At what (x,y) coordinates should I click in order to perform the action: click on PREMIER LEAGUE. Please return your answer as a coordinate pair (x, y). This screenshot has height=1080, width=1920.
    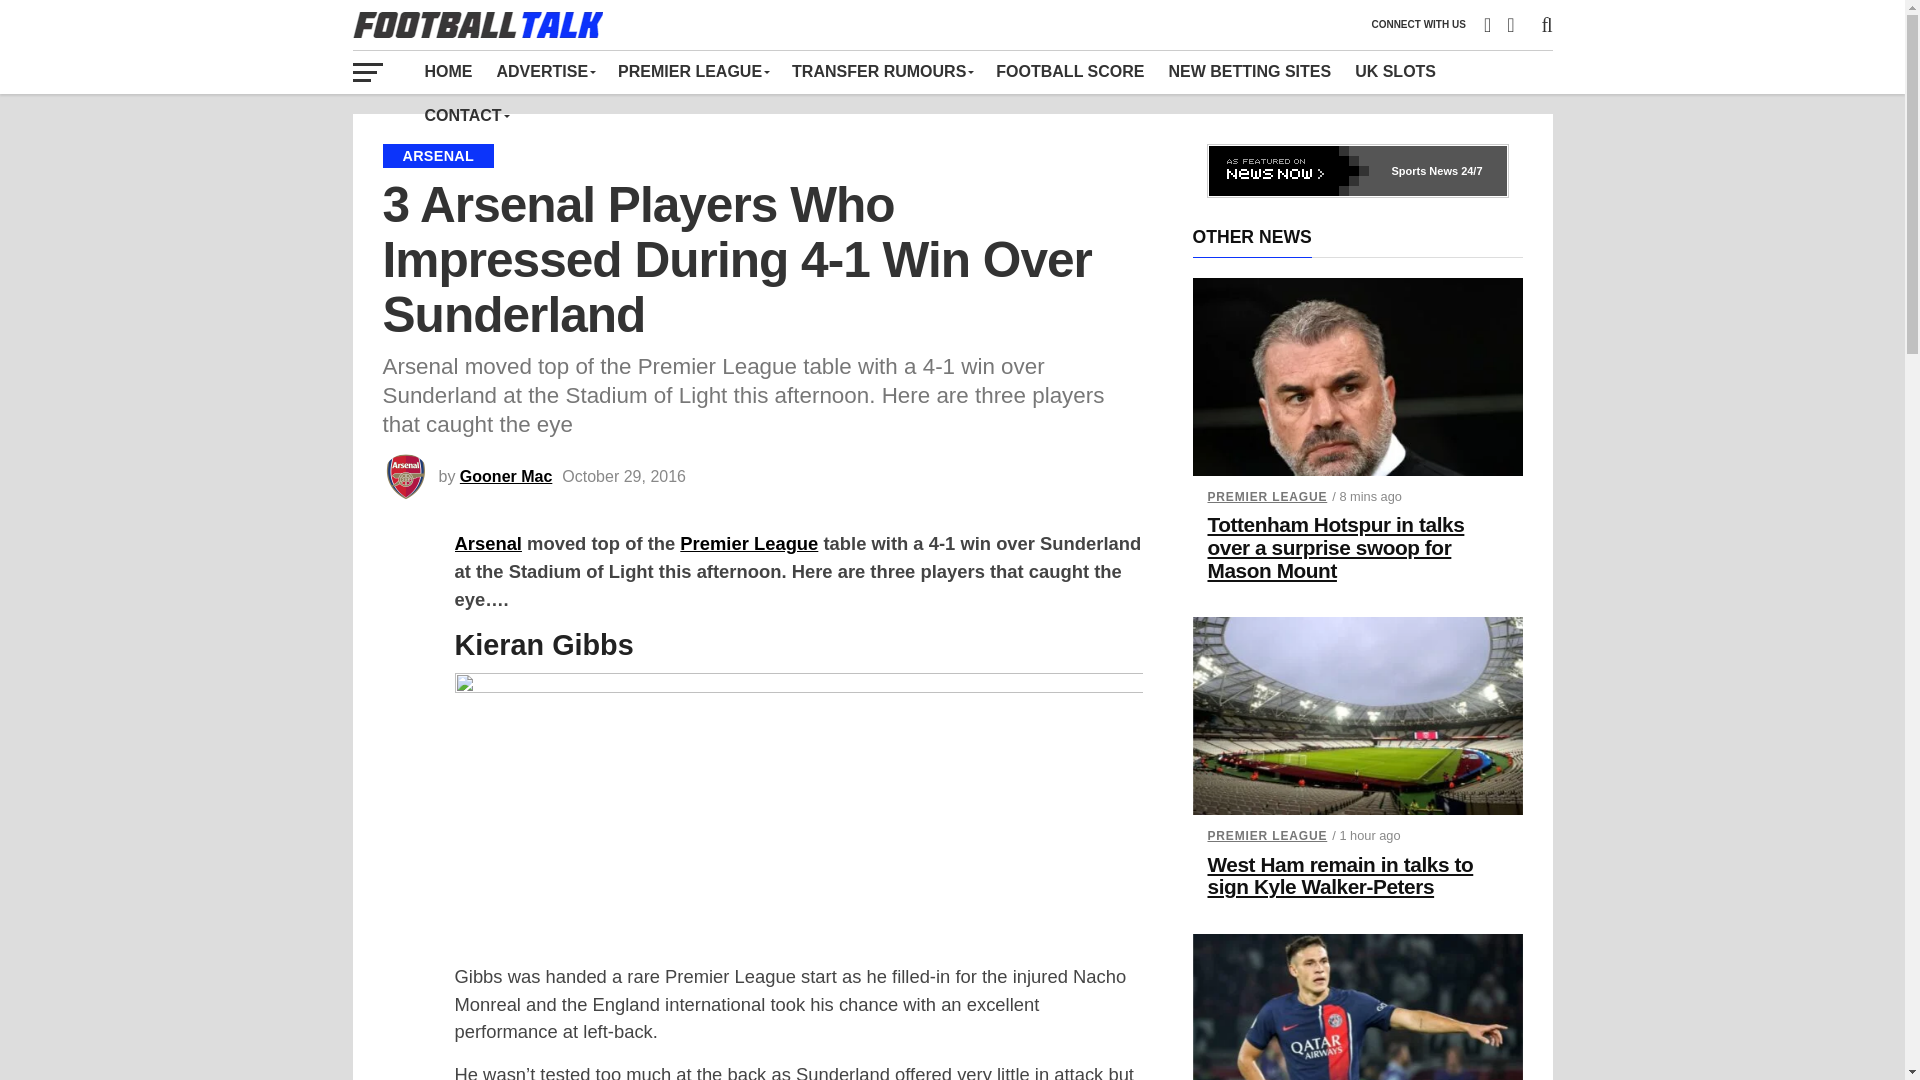
    Looking at the image, I should click on (692, 71).